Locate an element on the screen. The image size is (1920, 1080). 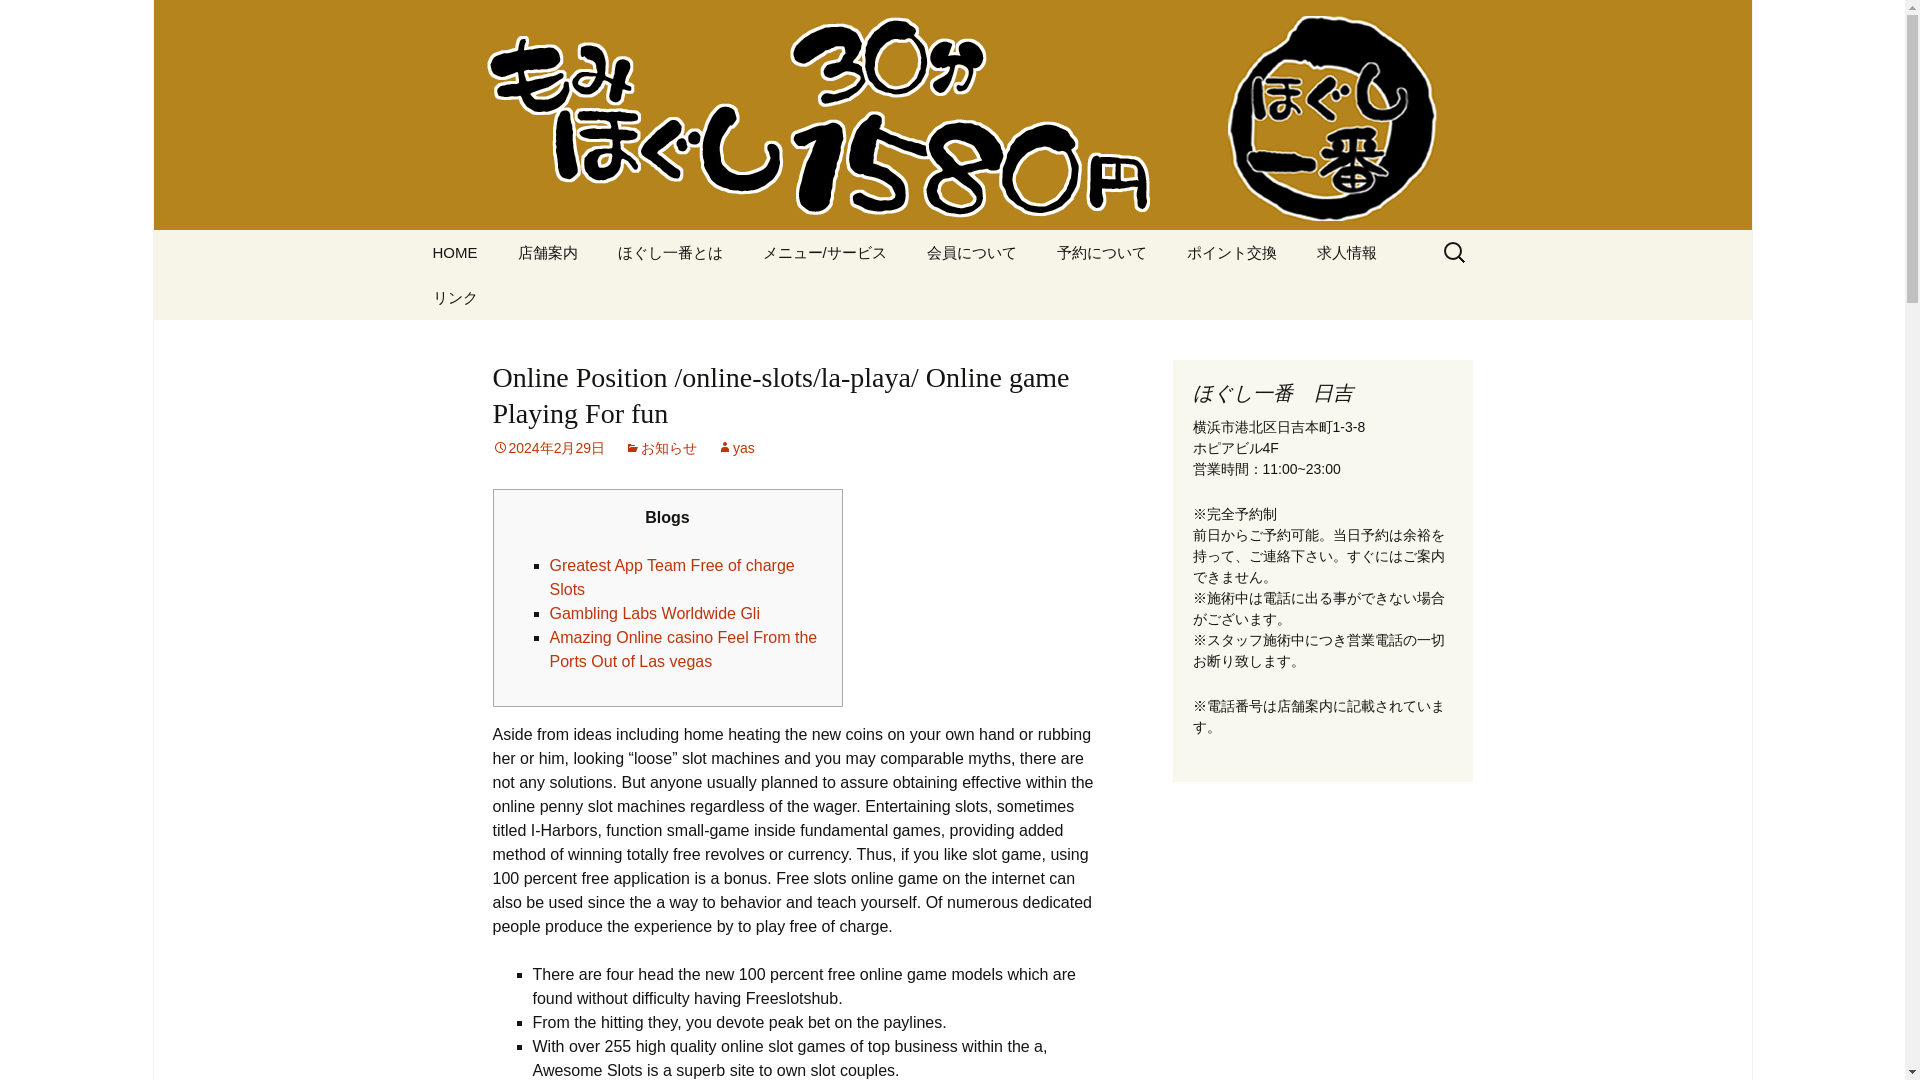
HOME is located at coordinates (454, 252).